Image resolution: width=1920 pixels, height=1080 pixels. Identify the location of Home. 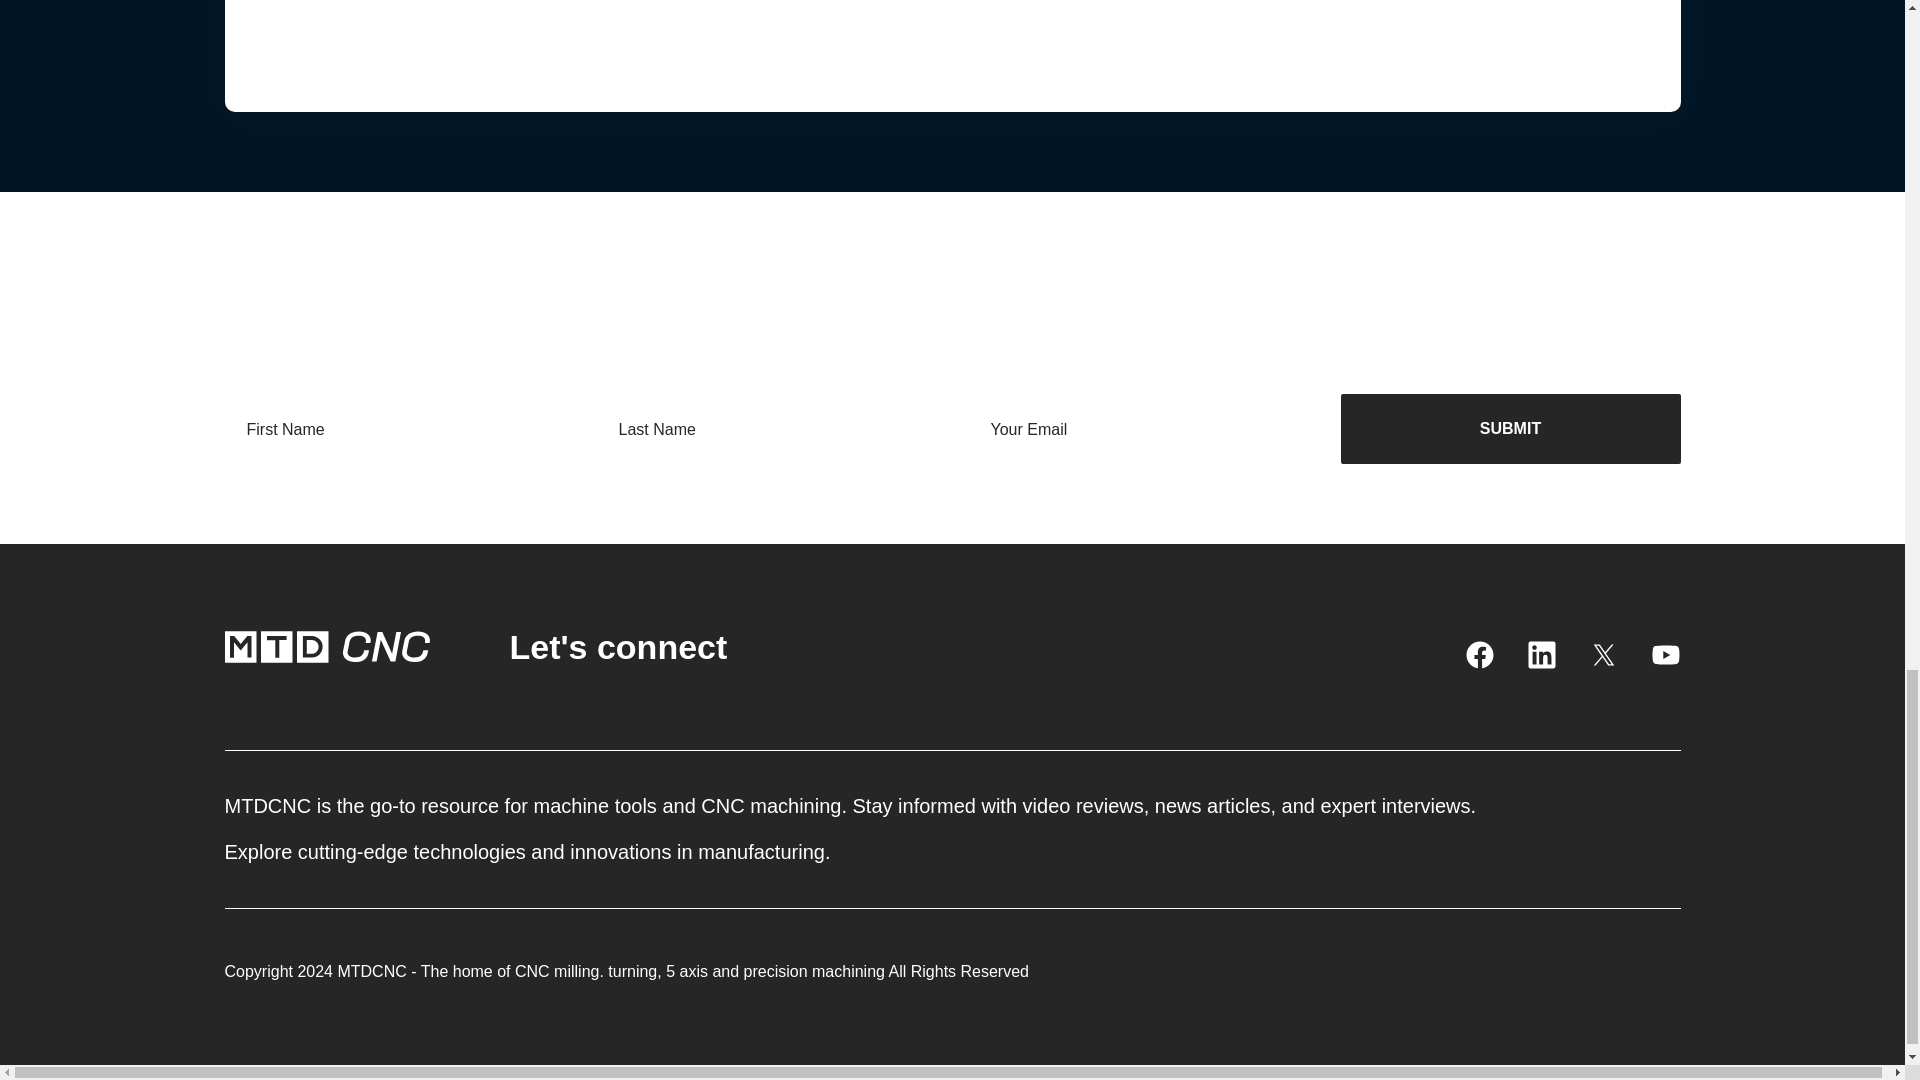
(326, 646).